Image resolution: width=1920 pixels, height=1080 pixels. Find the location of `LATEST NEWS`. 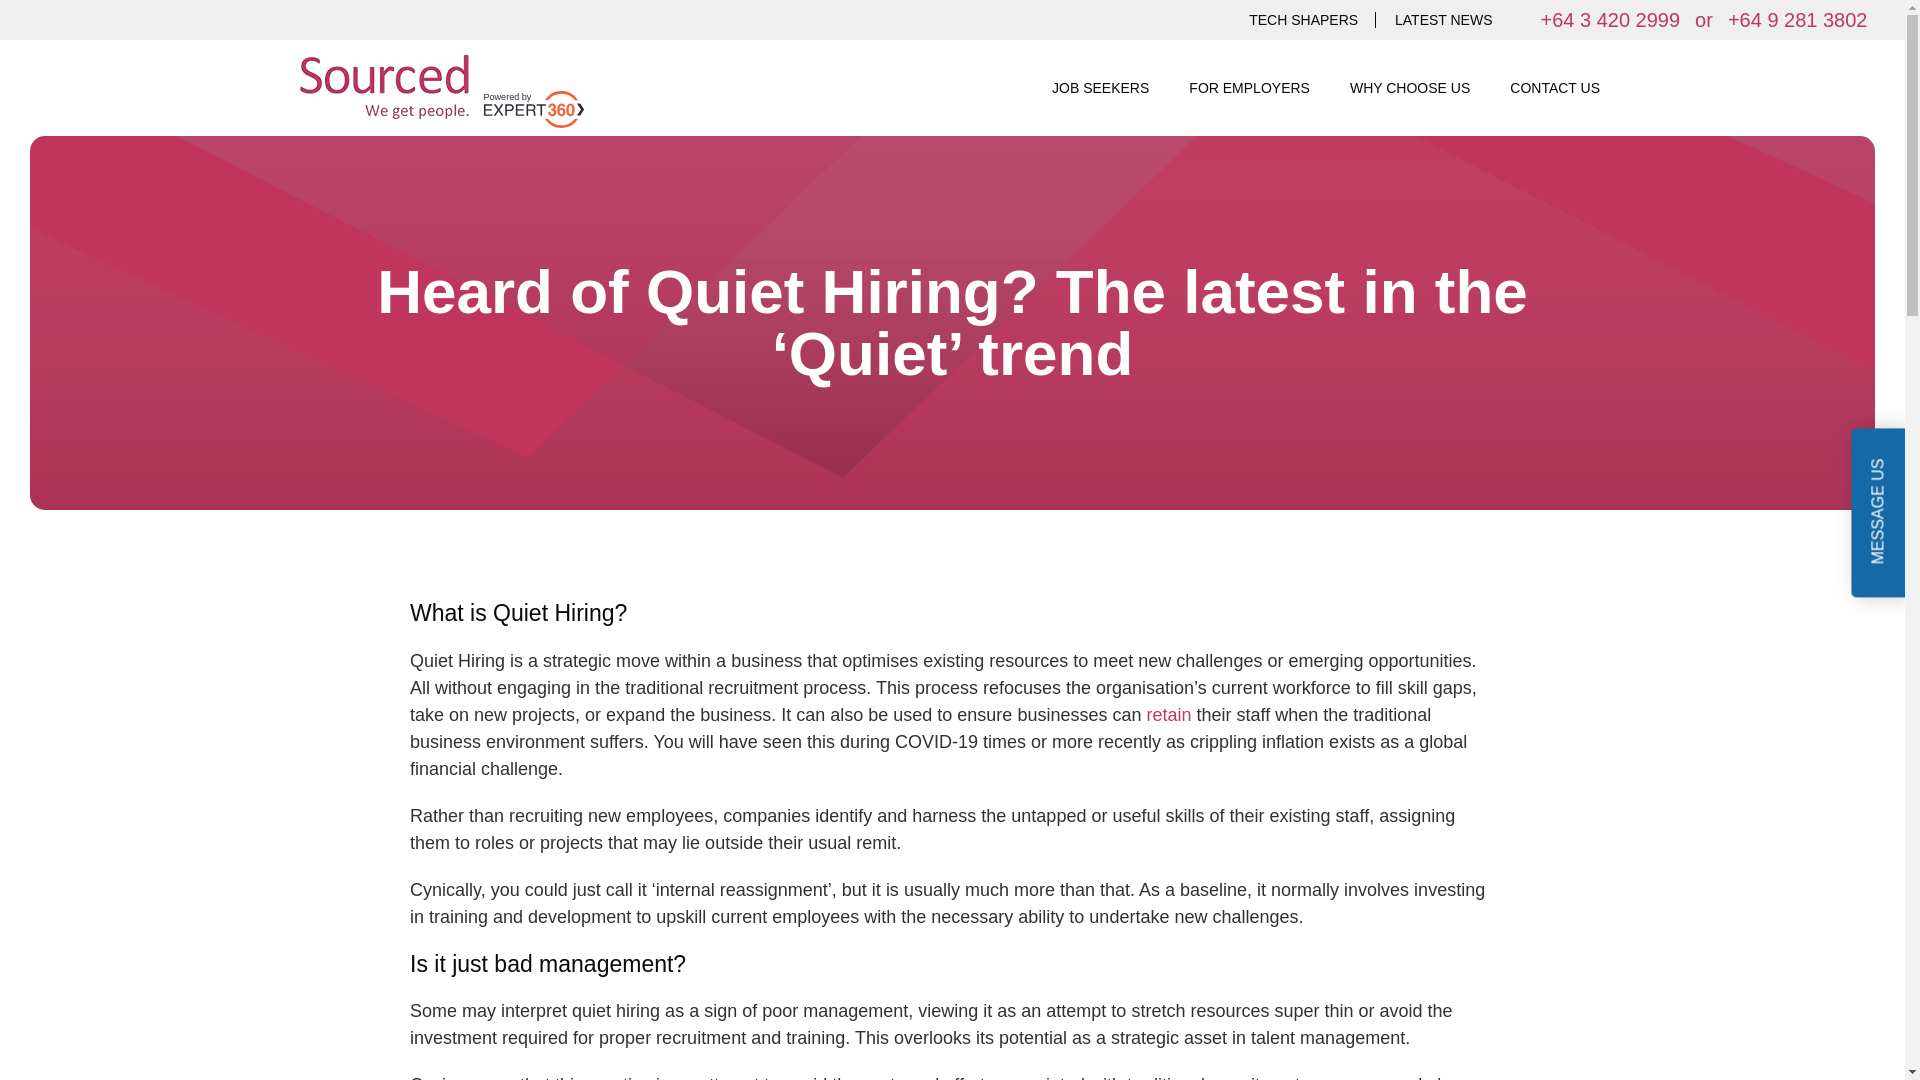

LATEST NEWS is located at coordinates (1444, 20).